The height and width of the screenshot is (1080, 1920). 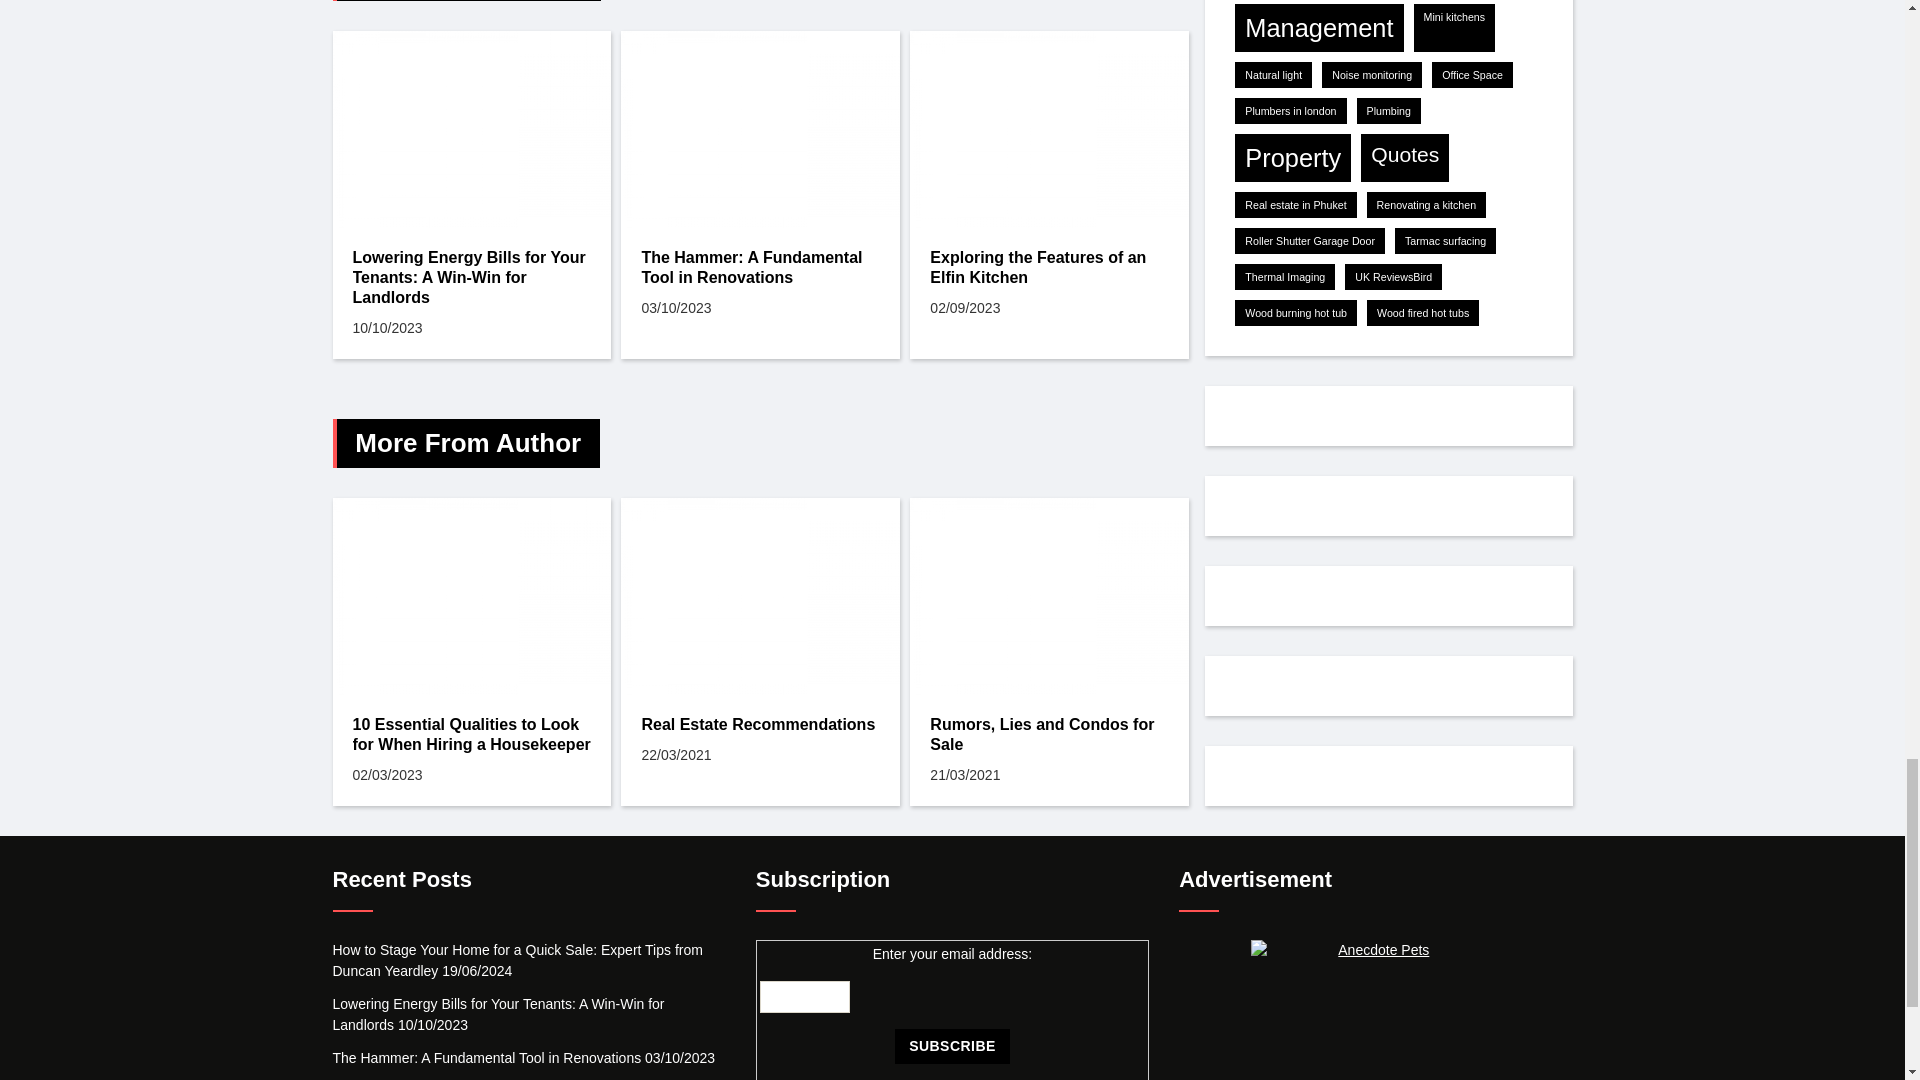 What do you see at coordinates (1049, 734) in the screenshot?
I see `Rumors, Lies and Condos for Sale` at bounding box center [1049, 734].